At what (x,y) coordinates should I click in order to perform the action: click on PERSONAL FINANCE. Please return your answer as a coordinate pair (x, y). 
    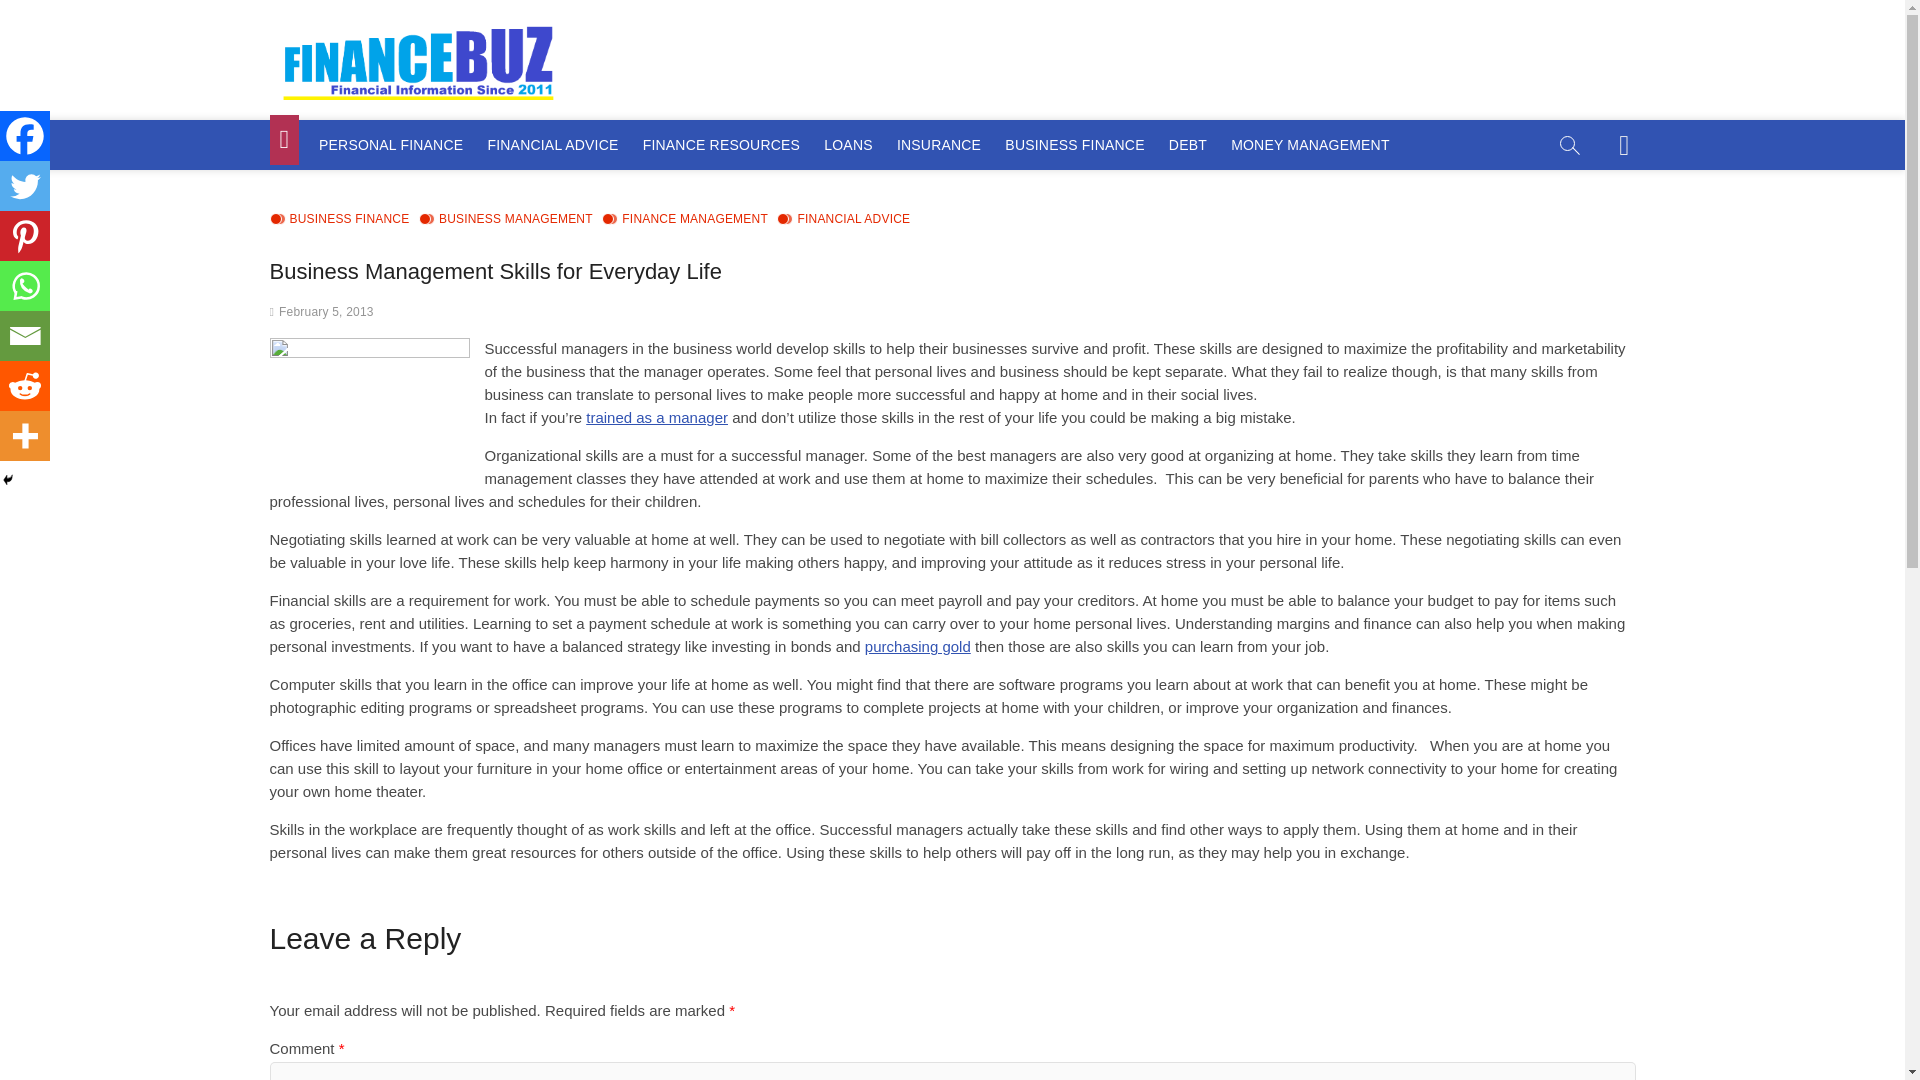
    Looking at the image, I should click on (390, 144).